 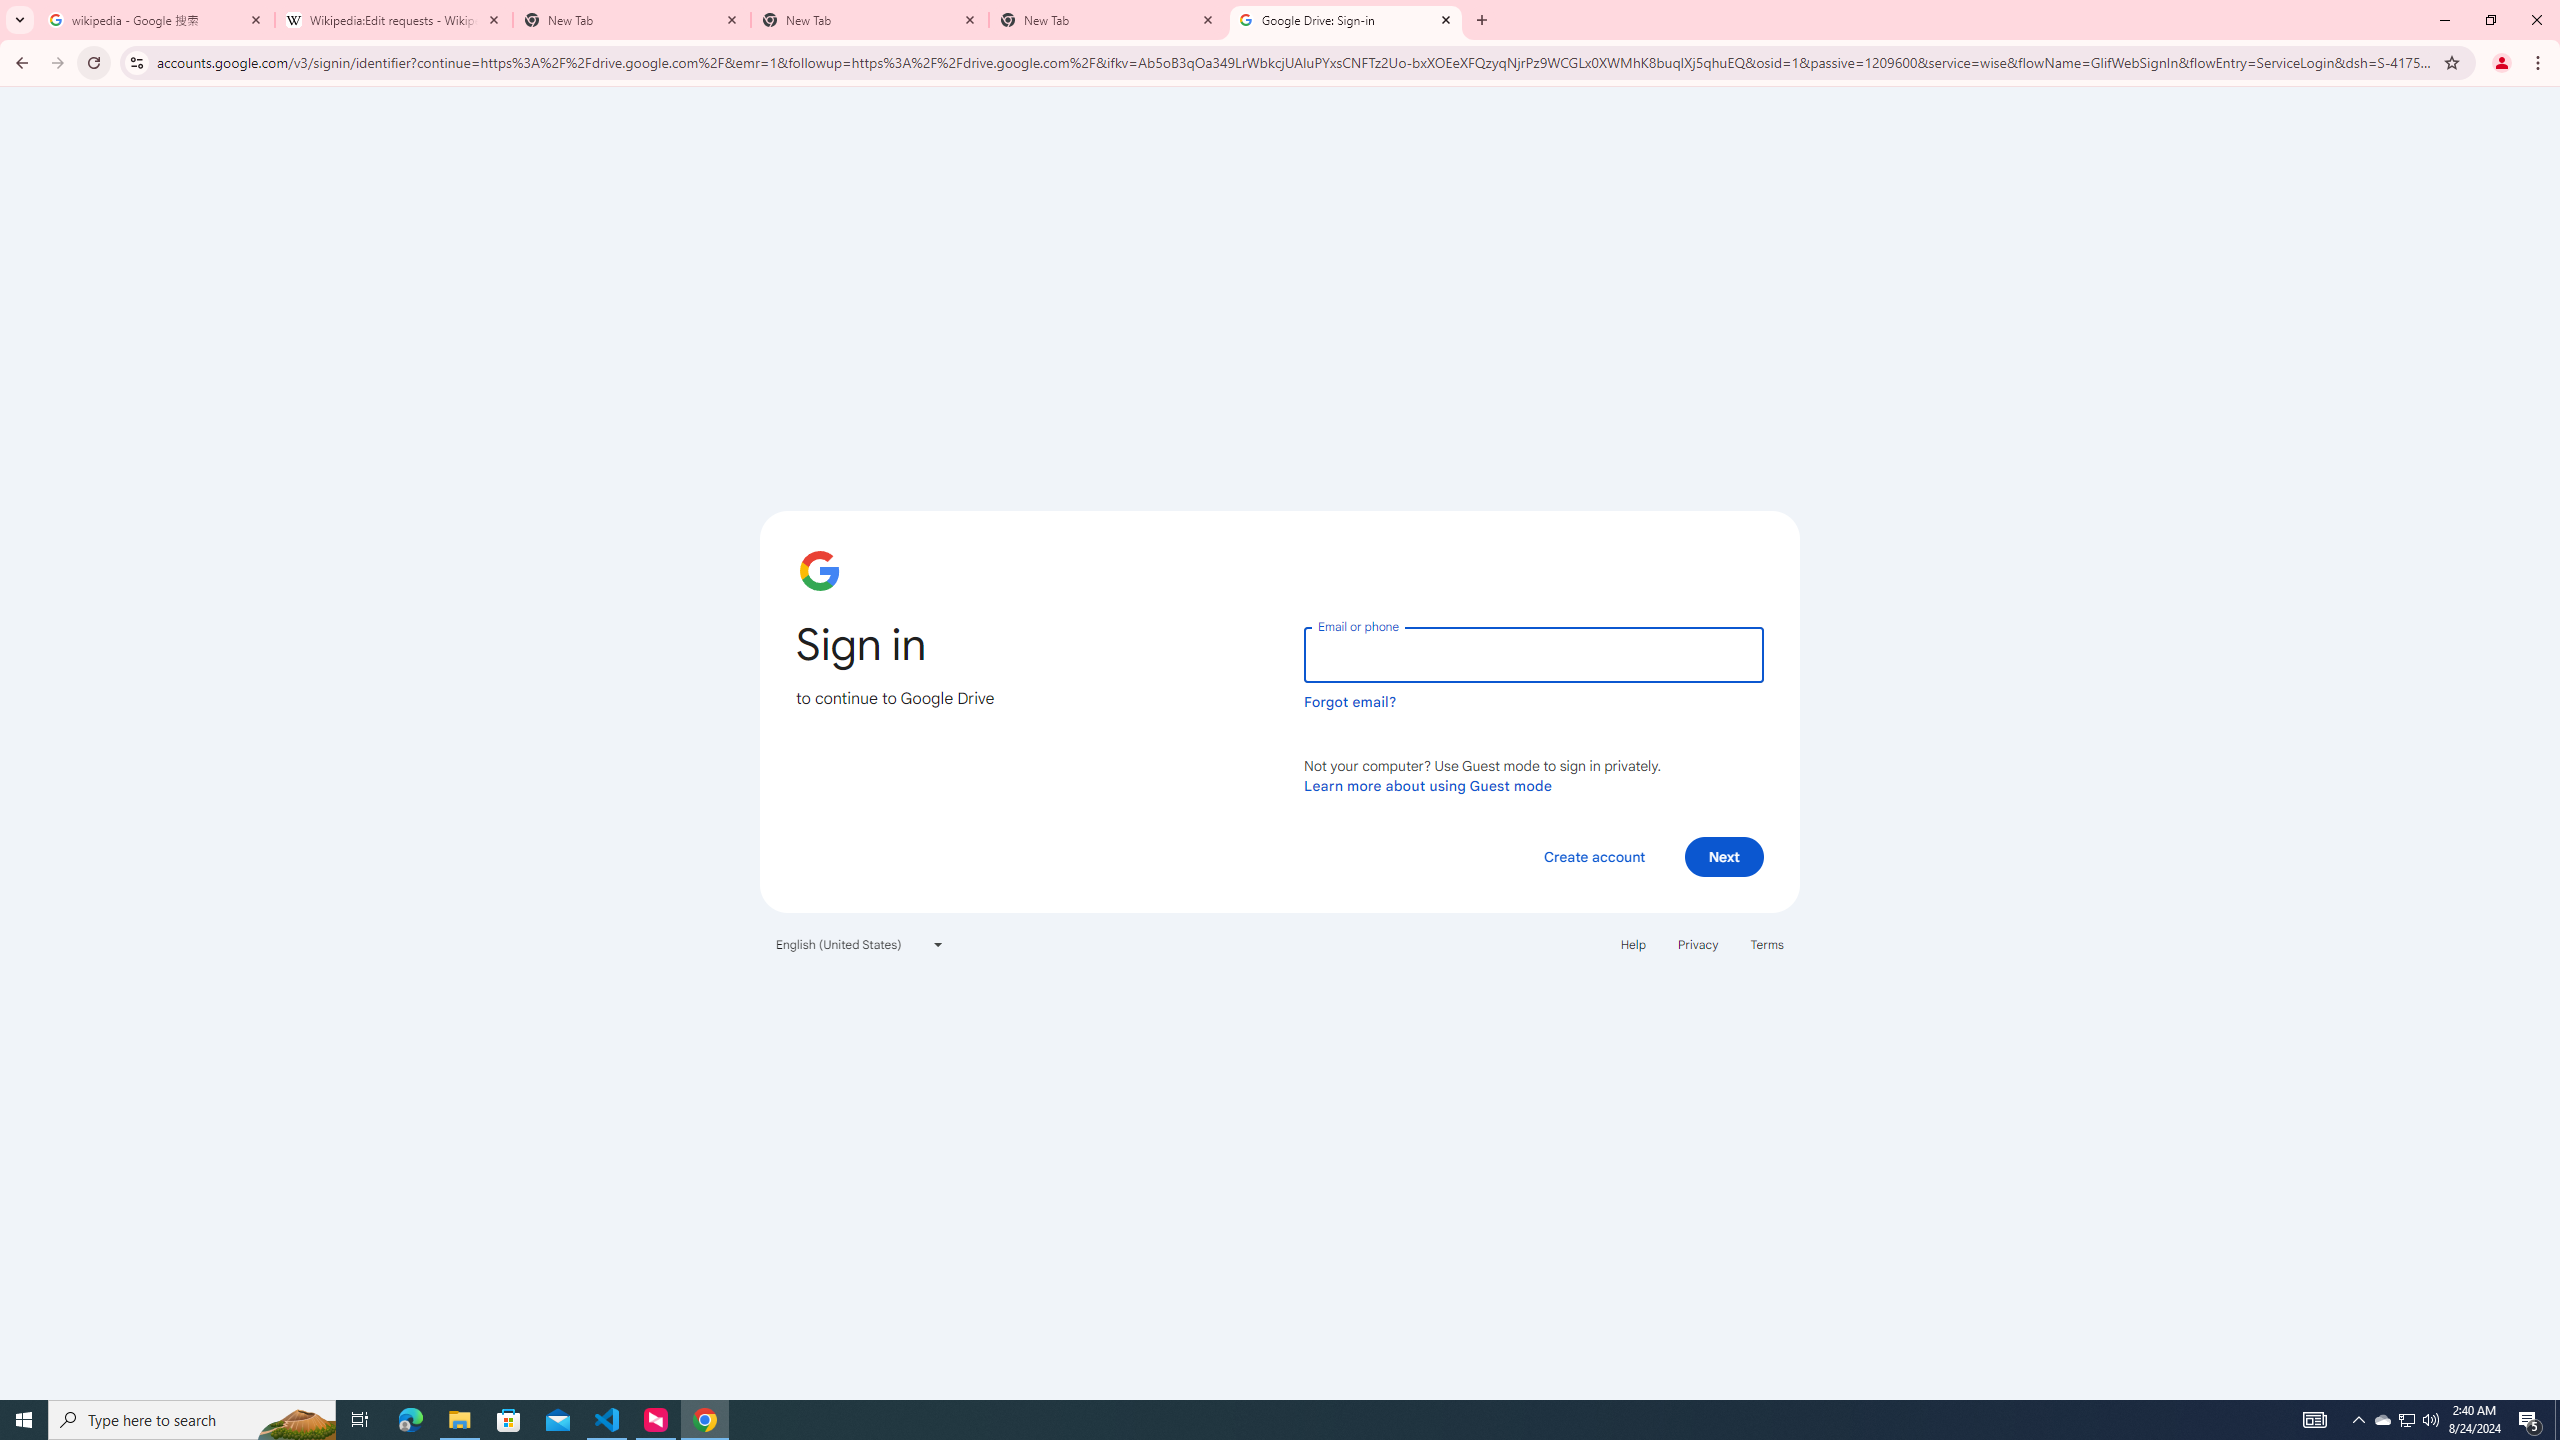 I want to click on Address and search bar, so click(x=1294, y=62).